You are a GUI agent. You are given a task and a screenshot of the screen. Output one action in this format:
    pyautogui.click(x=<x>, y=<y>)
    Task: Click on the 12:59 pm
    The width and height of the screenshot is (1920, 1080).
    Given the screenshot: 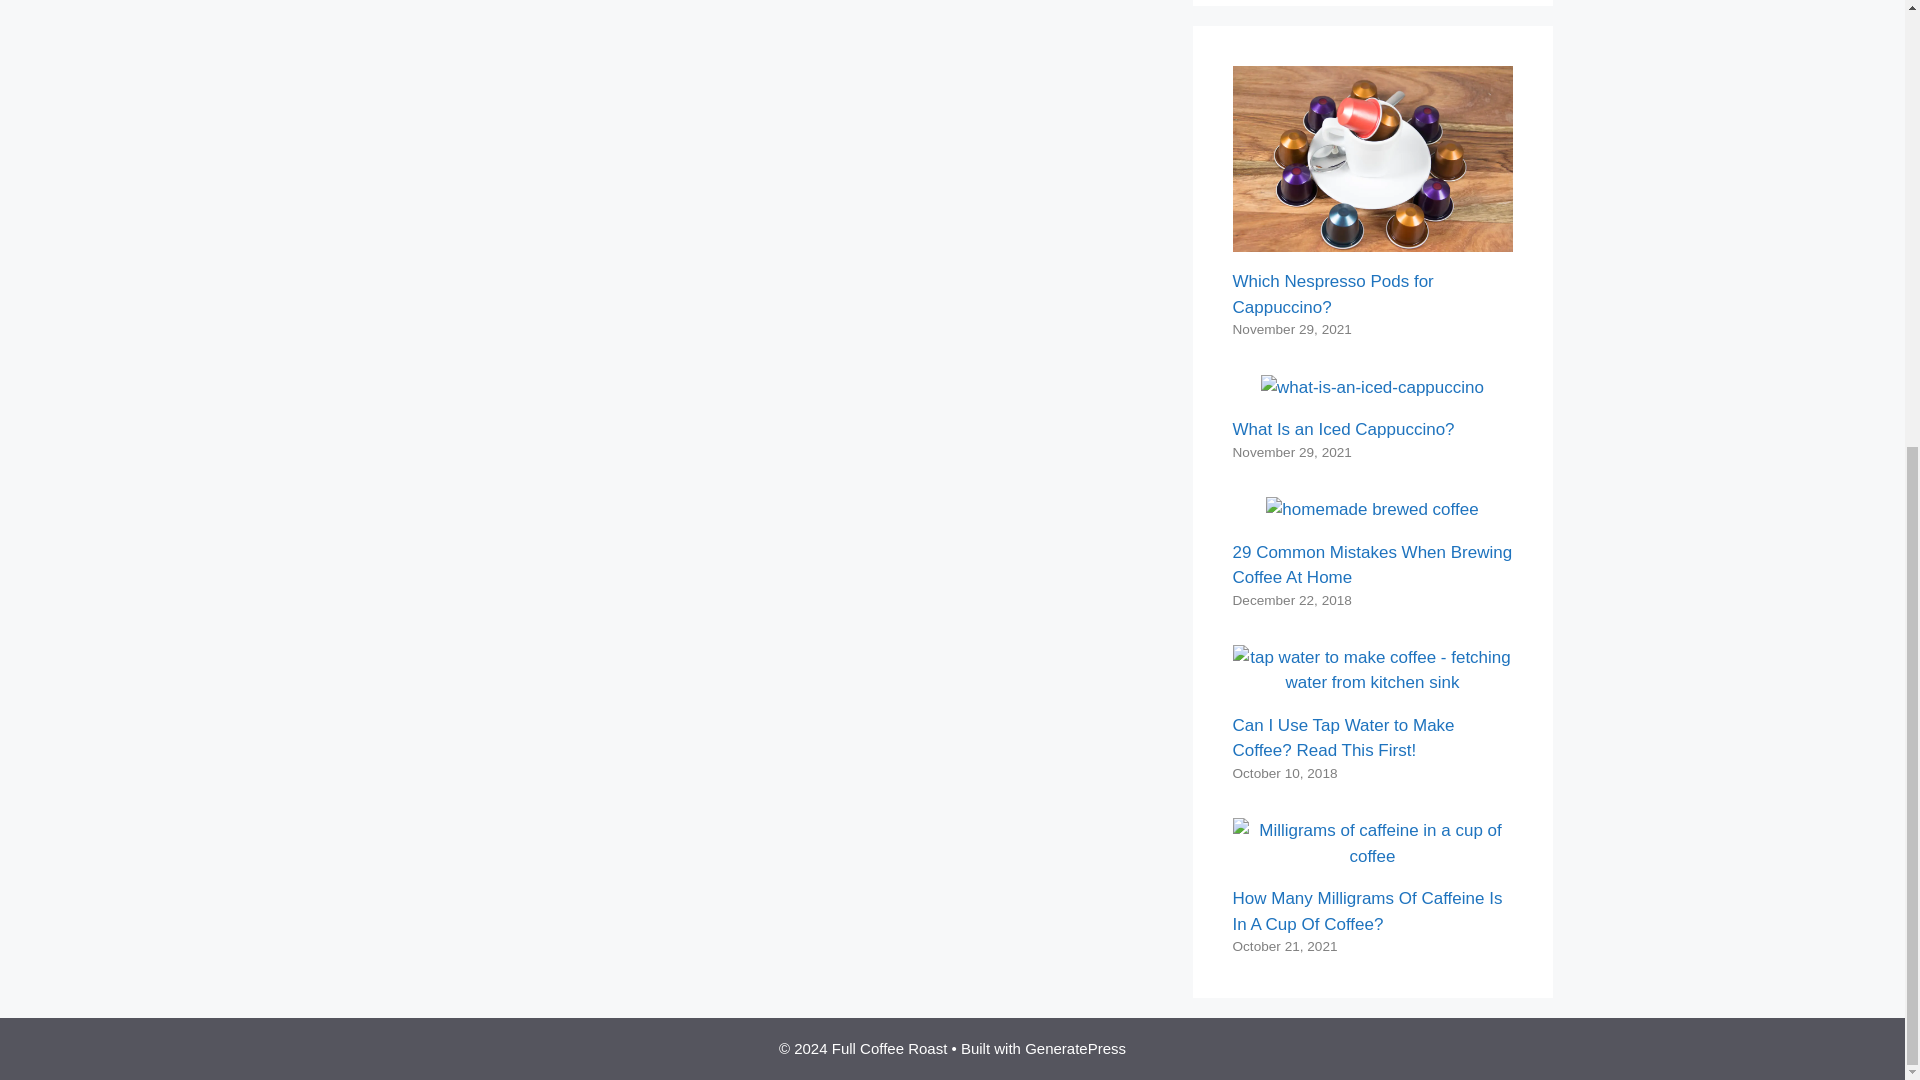 What is the action you would take?
    pyautogui.click(x=1284, y=946)
    